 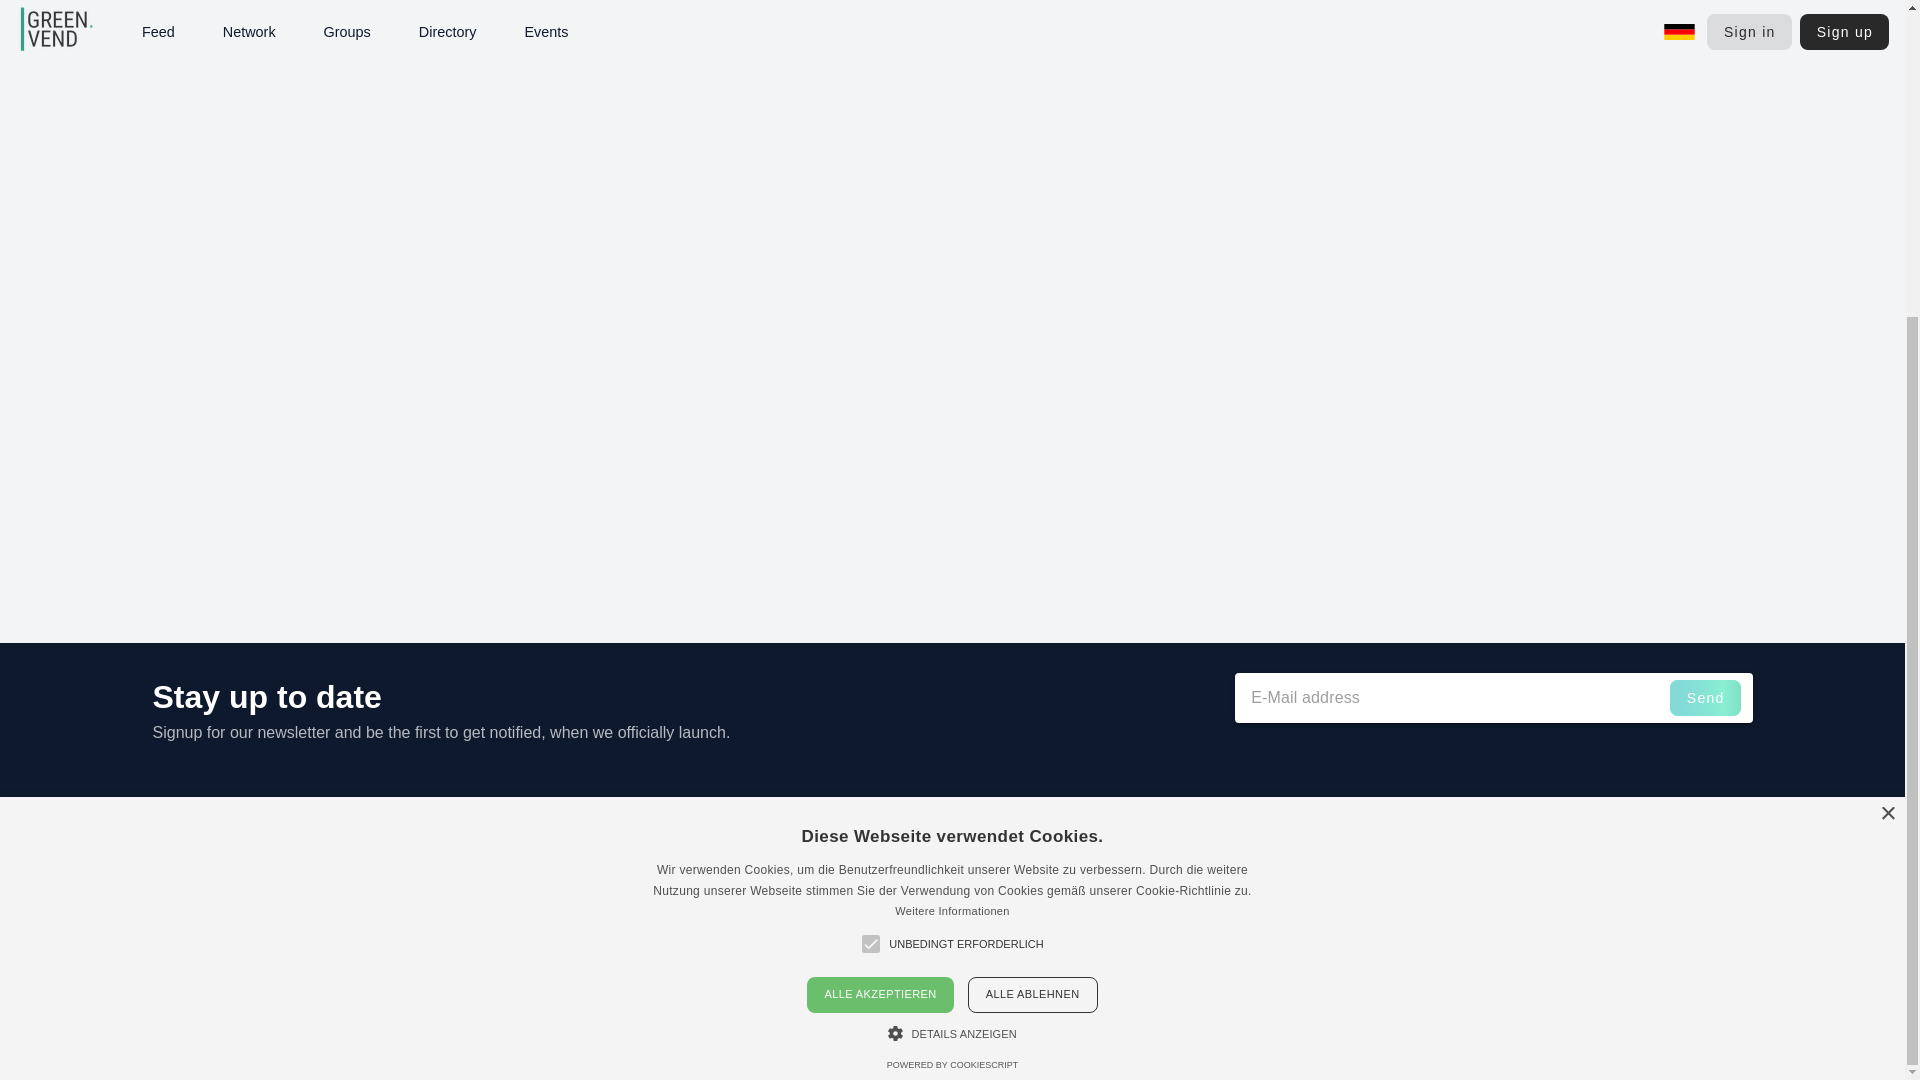 I want to click on Privacy, so click(x=1634, y=888).